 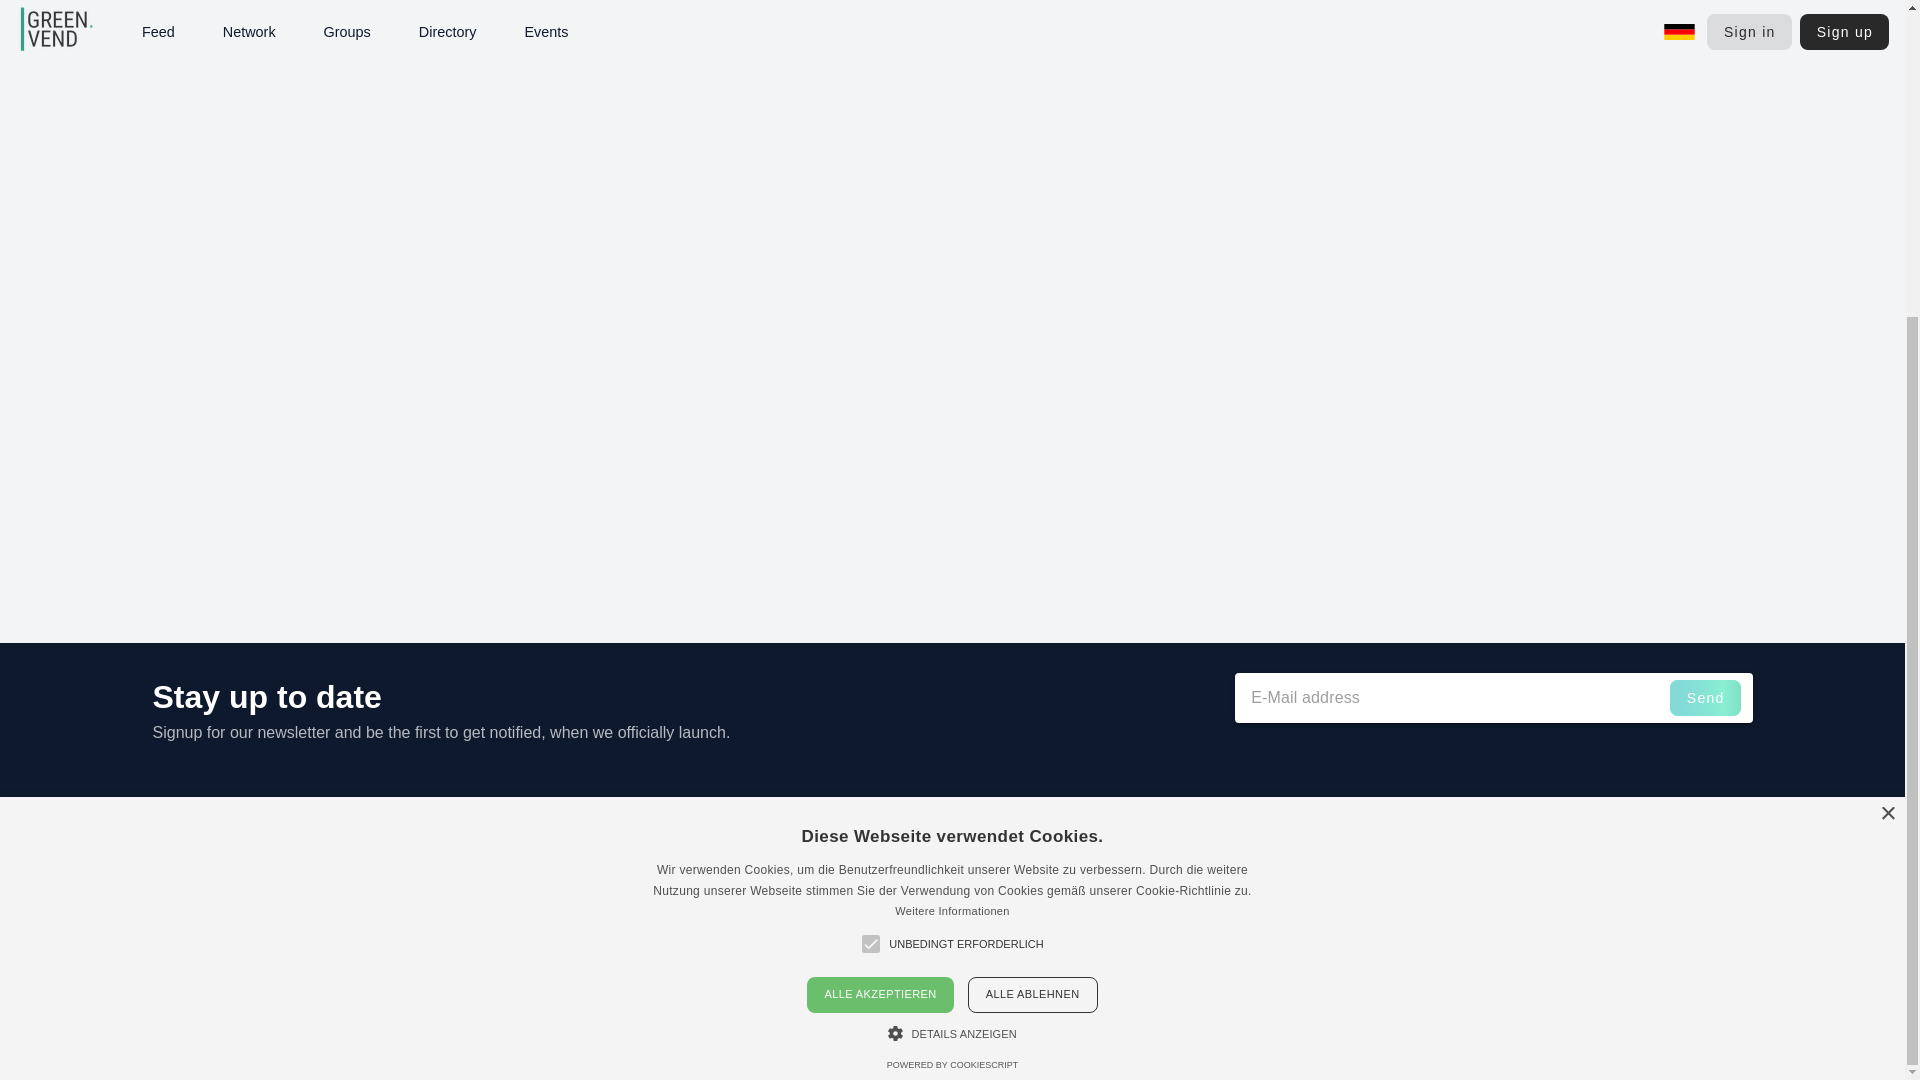 I want to click on Privacy, so click(x=1634, y=888).